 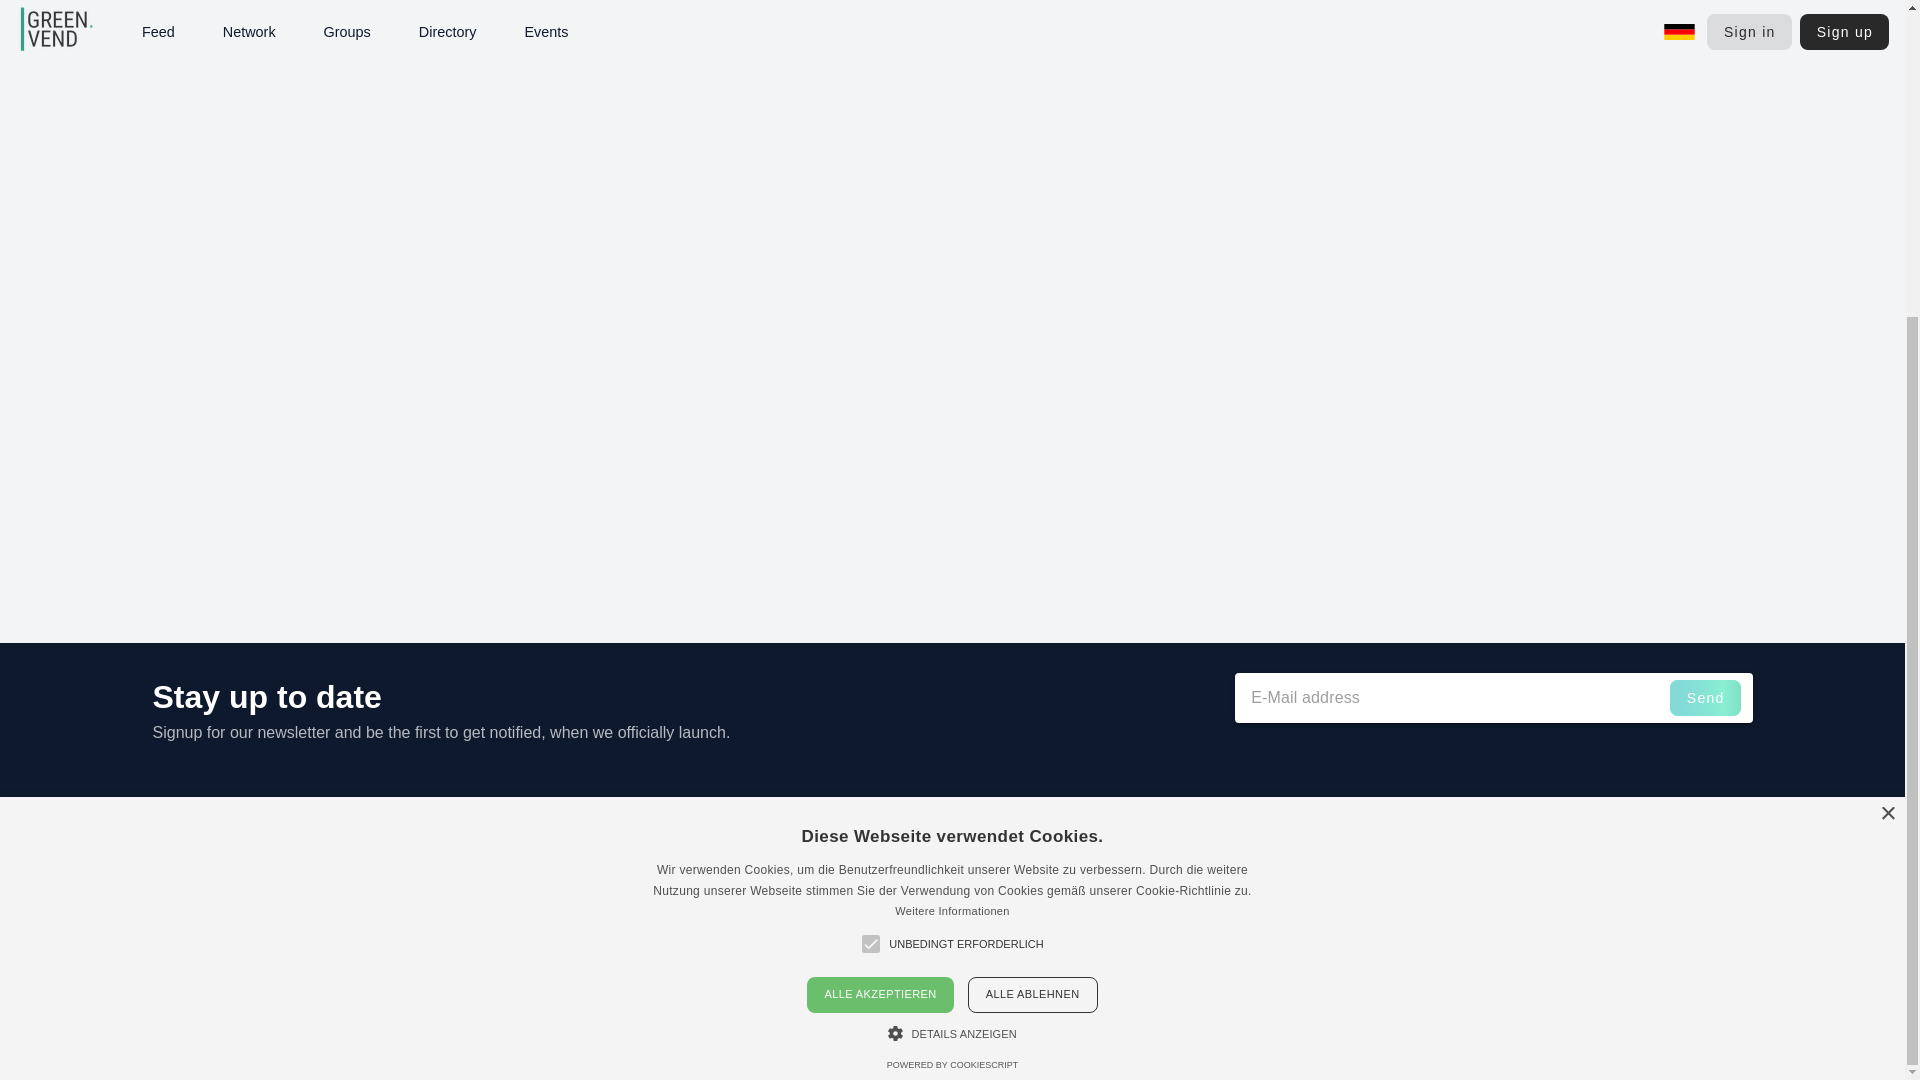 I want to click on Privacy, so click(x=1634, y=888).